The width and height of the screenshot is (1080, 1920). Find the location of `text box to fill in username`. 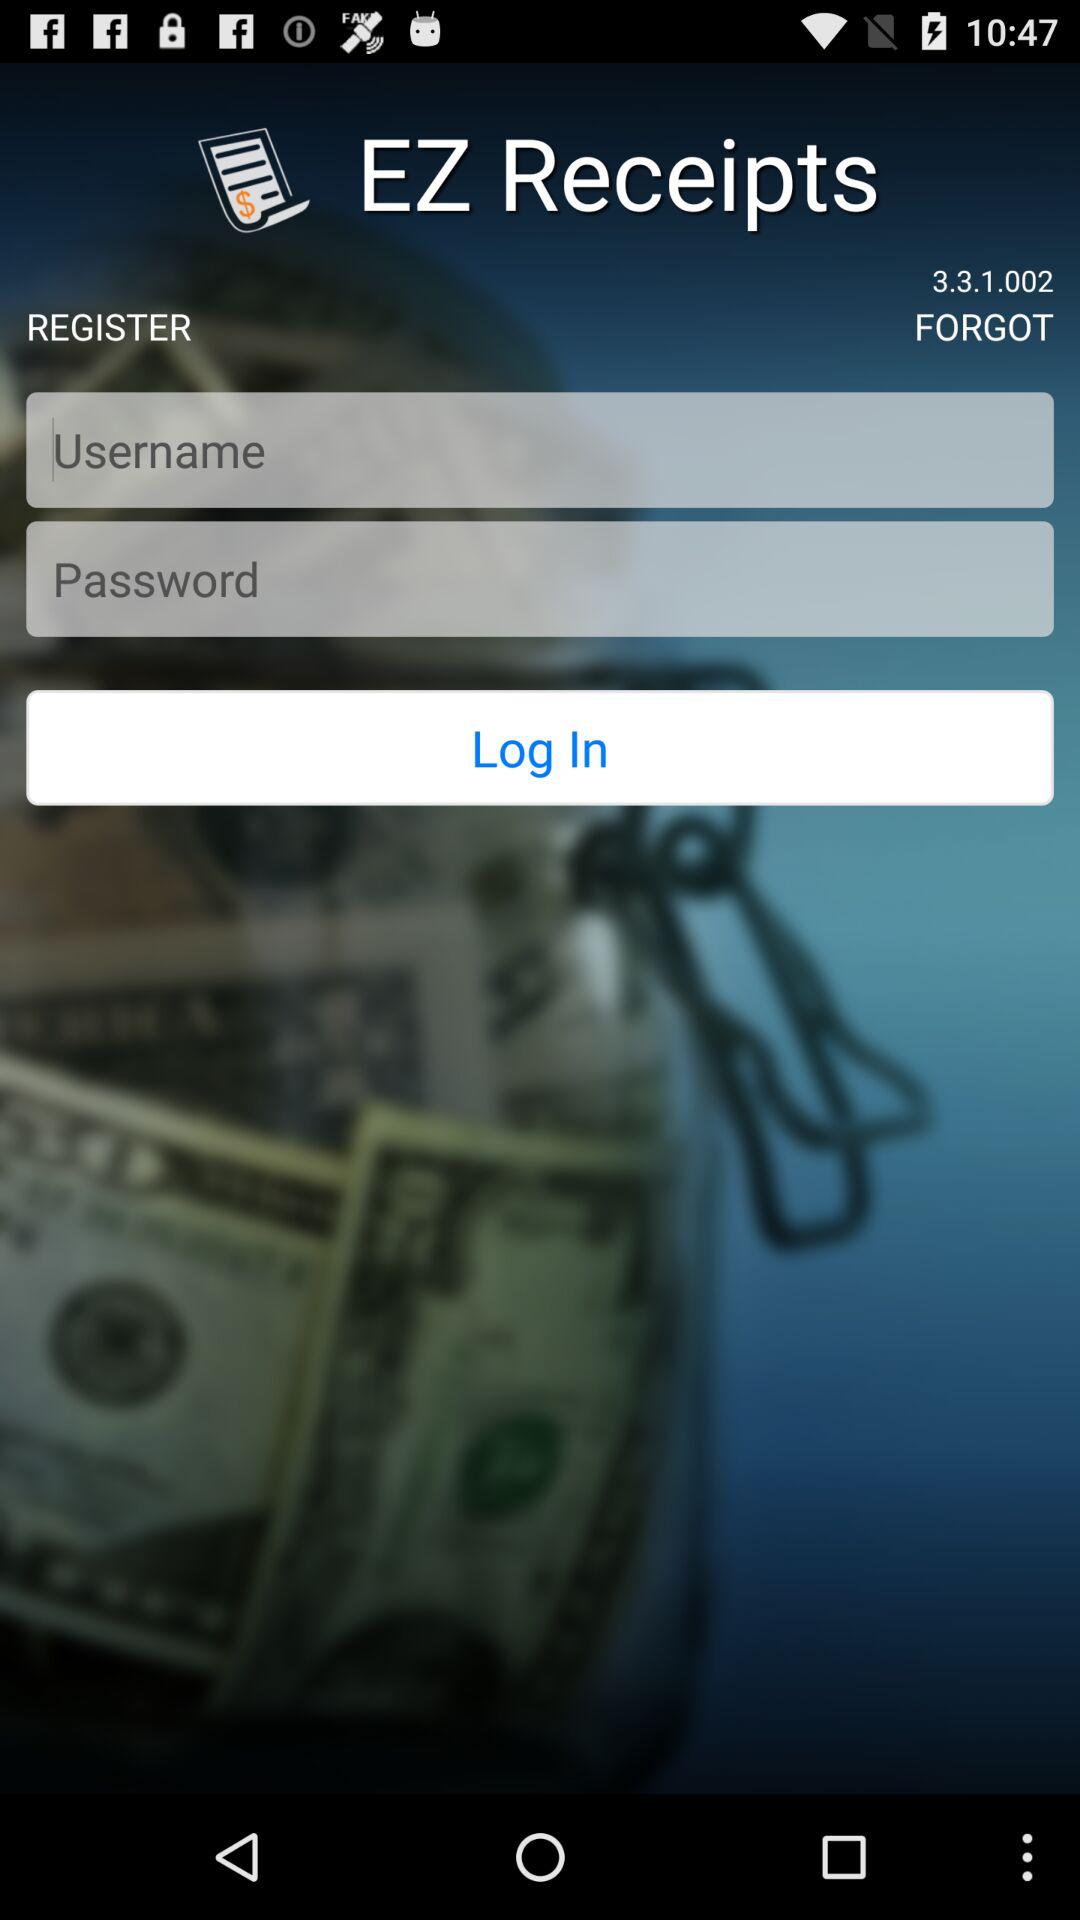

text box to fill in username is located at coordinates (540, 450).